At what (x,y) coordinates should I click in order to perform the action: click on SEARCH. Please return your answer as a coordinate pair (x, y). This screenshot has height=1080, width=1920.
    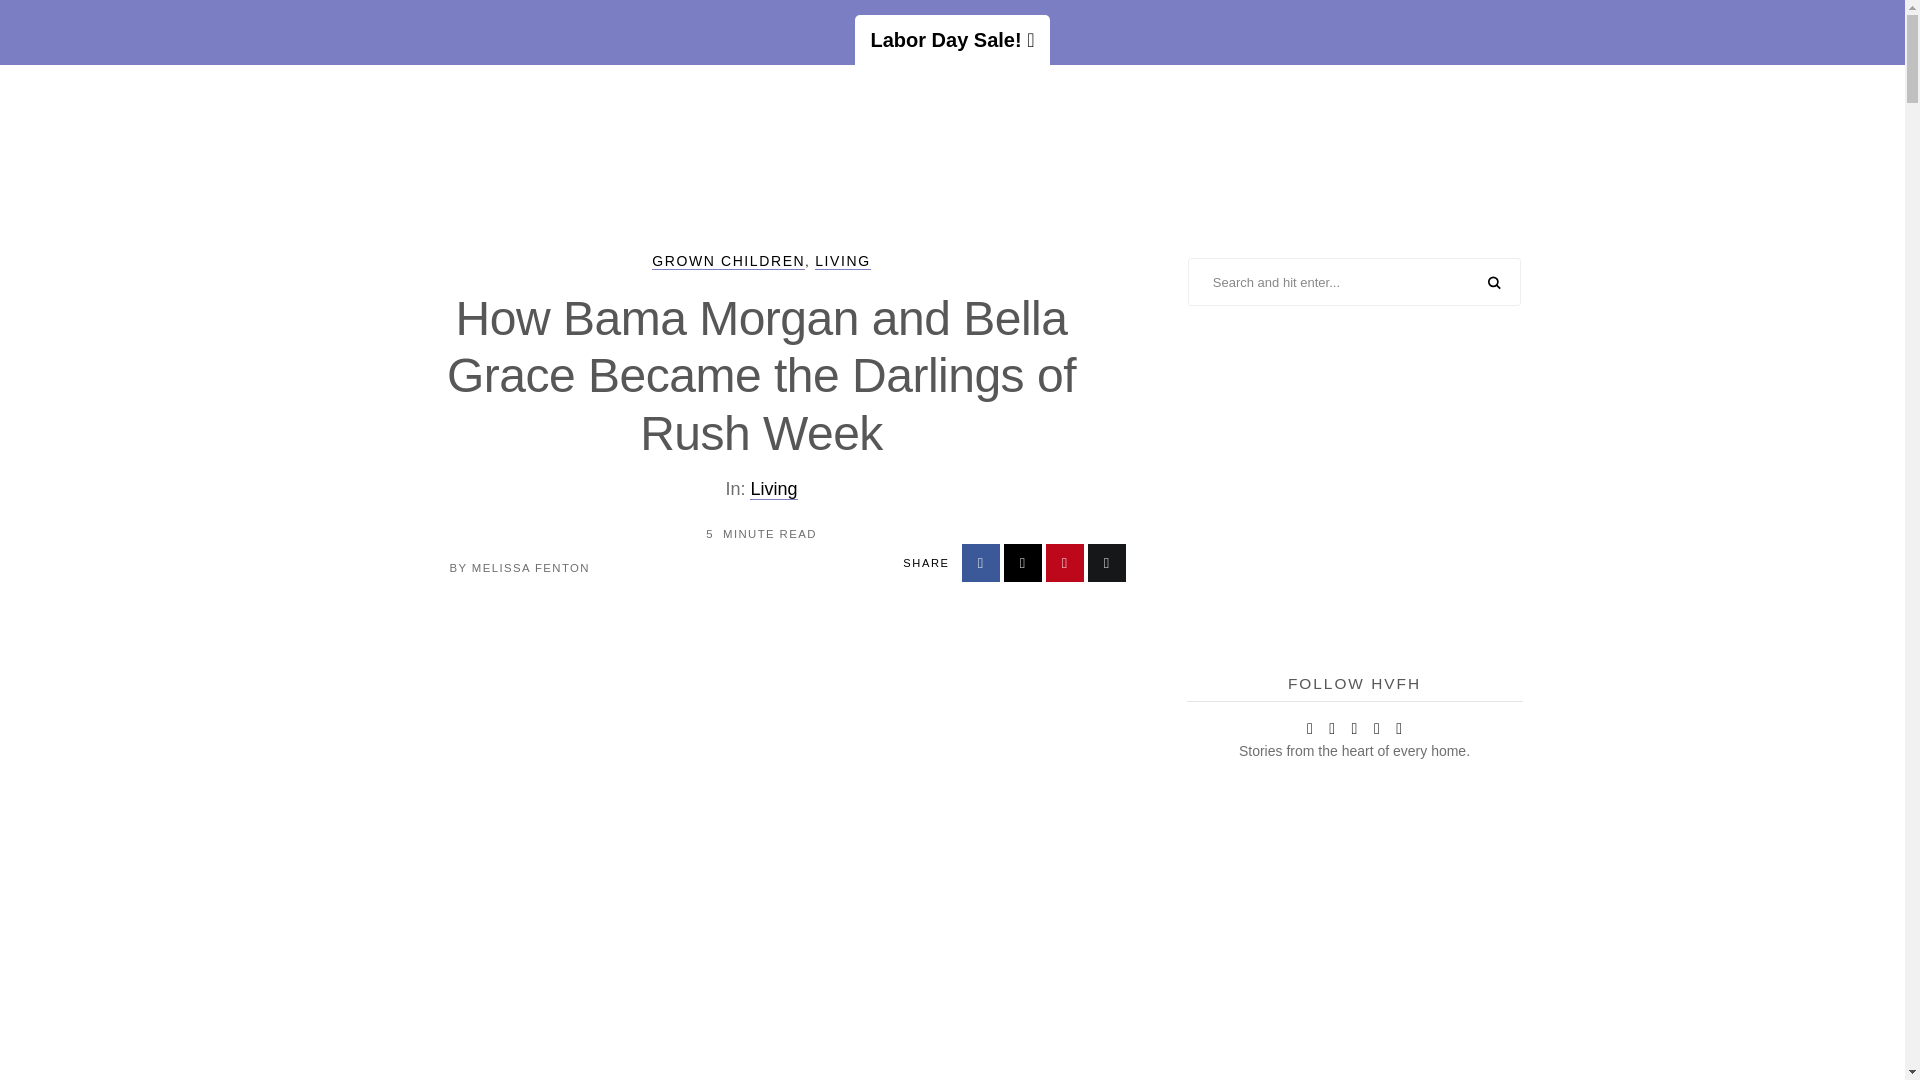
    Looking at the image, I should click on (1494, 283).